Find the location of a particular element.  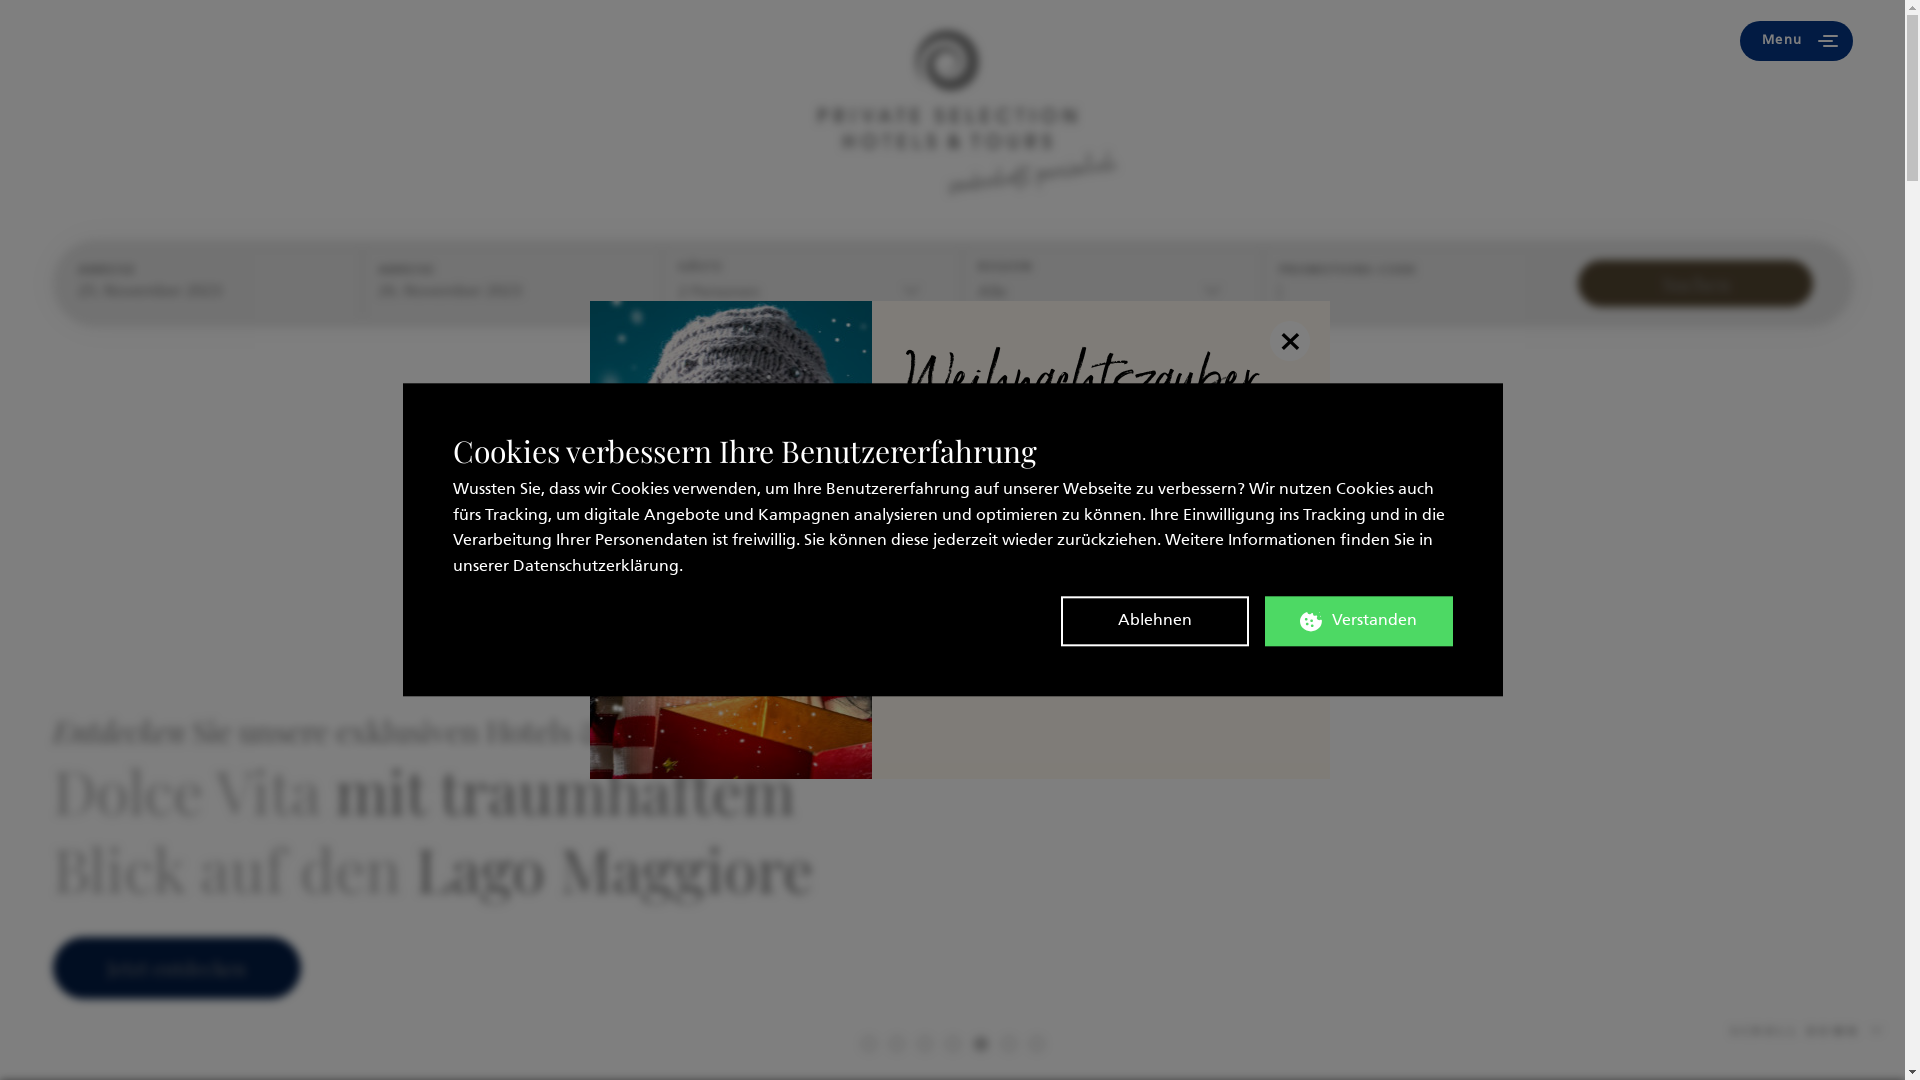

Verstanden is located at coordinates (1358, 622).